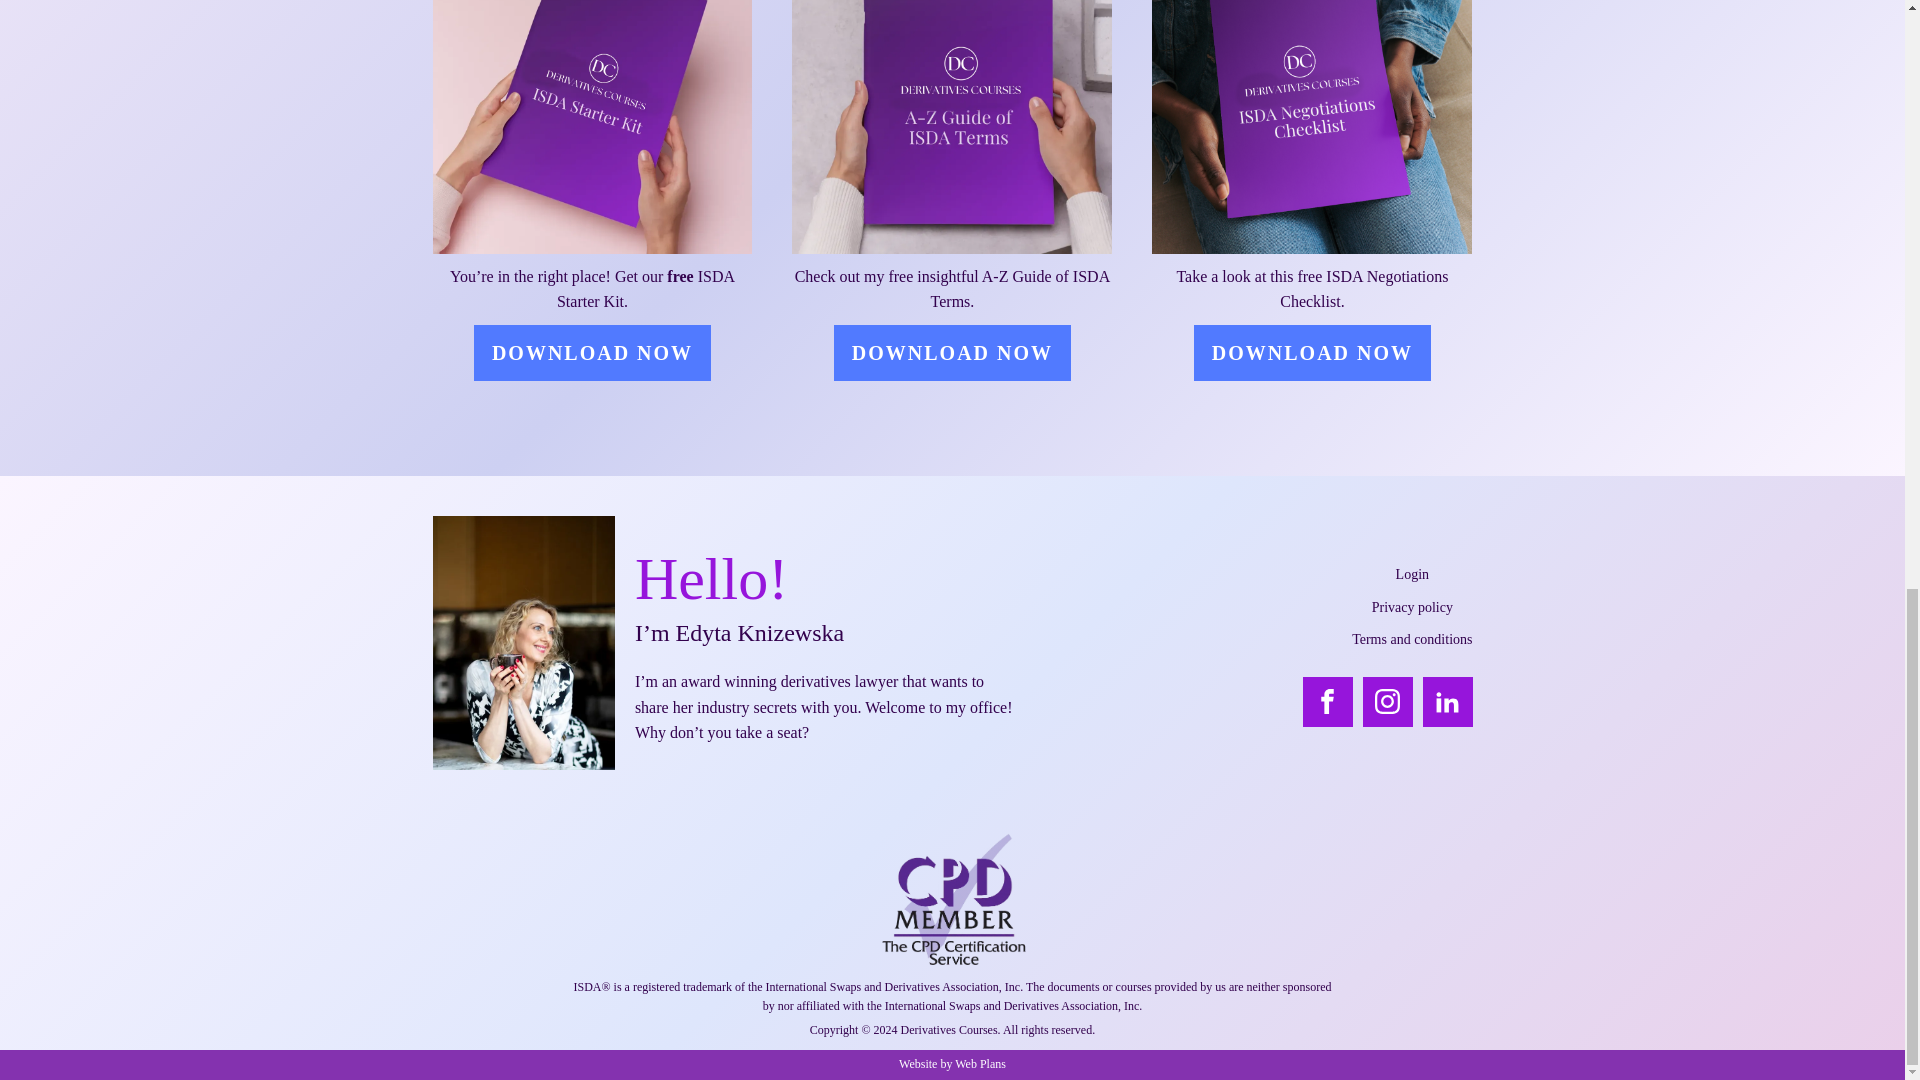 The width and height of the screenshot is (1920, 1080). What do you see at coordinates (952, 353) in the screenshot?
I see `DOWNLOAD NOW` at bounding box center [952, 353].